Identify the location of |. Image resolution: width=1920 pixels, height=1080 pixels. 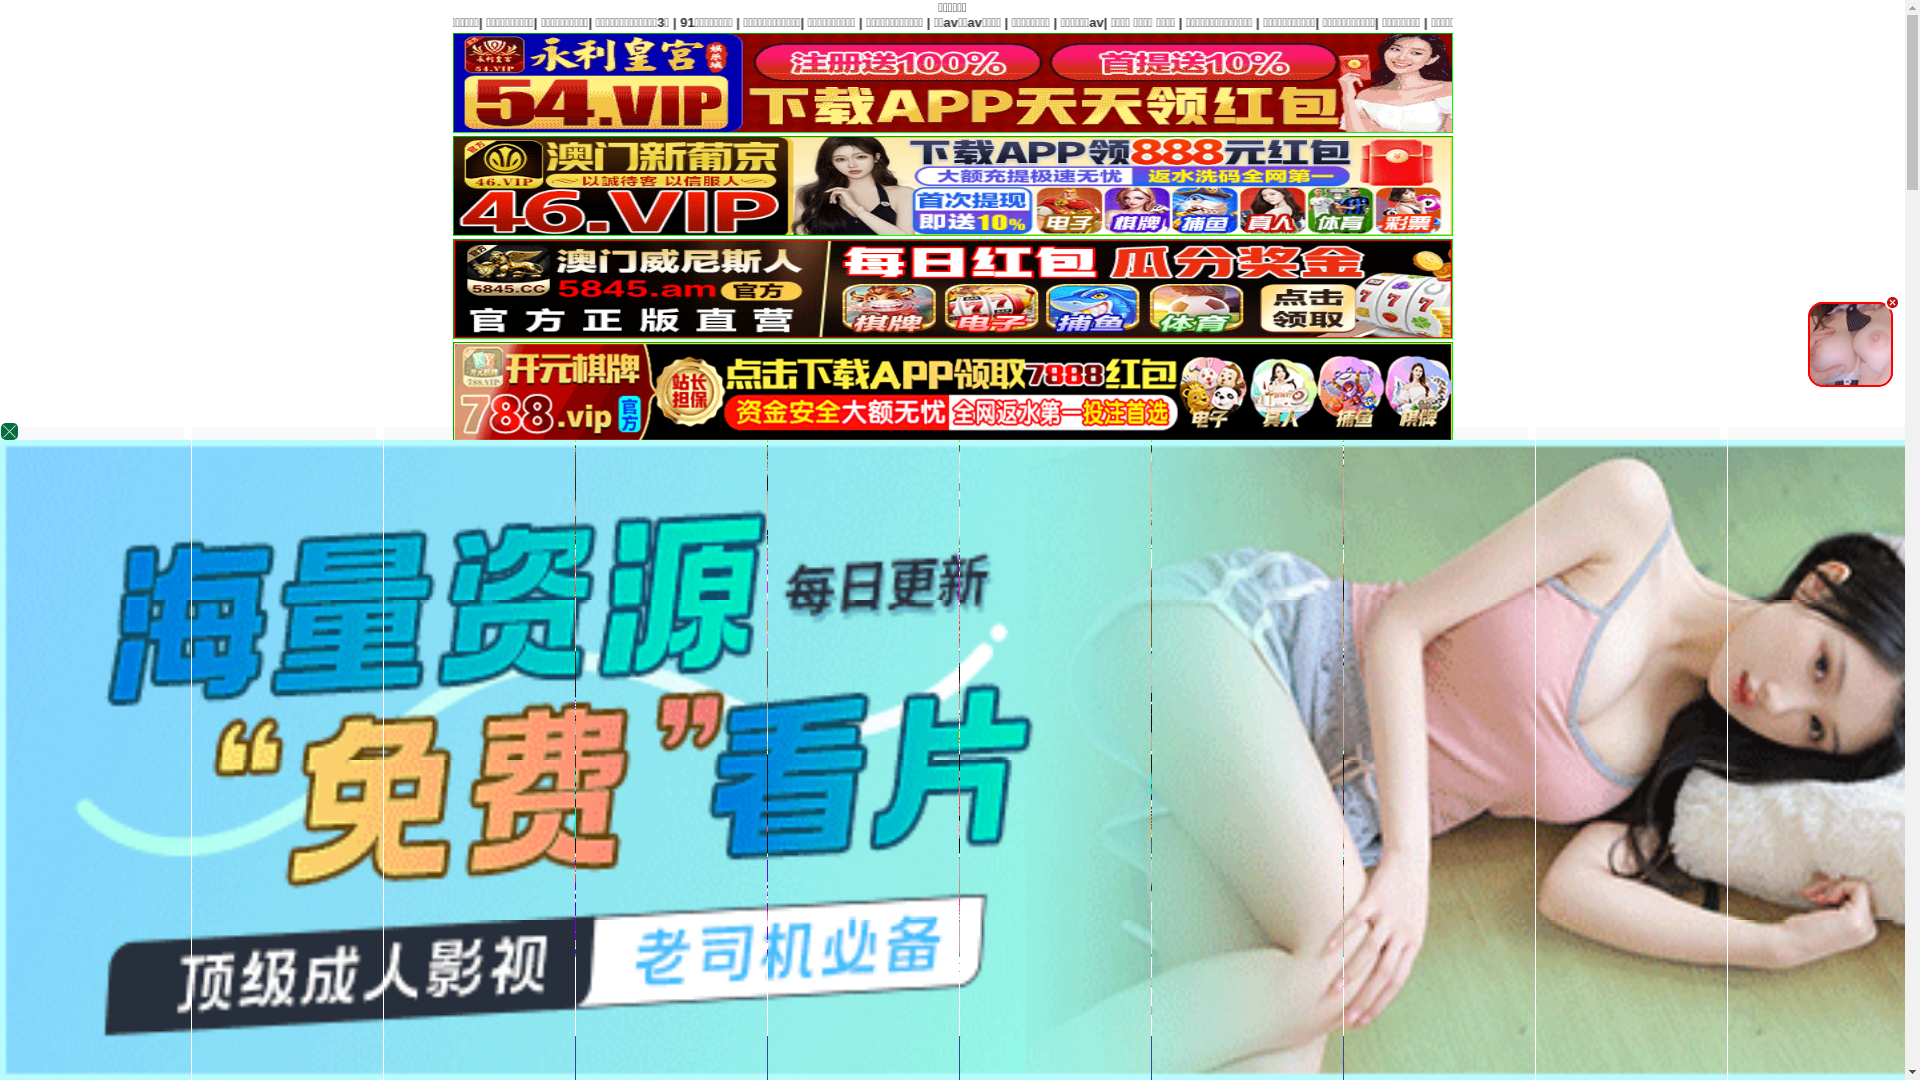
(551, 22).